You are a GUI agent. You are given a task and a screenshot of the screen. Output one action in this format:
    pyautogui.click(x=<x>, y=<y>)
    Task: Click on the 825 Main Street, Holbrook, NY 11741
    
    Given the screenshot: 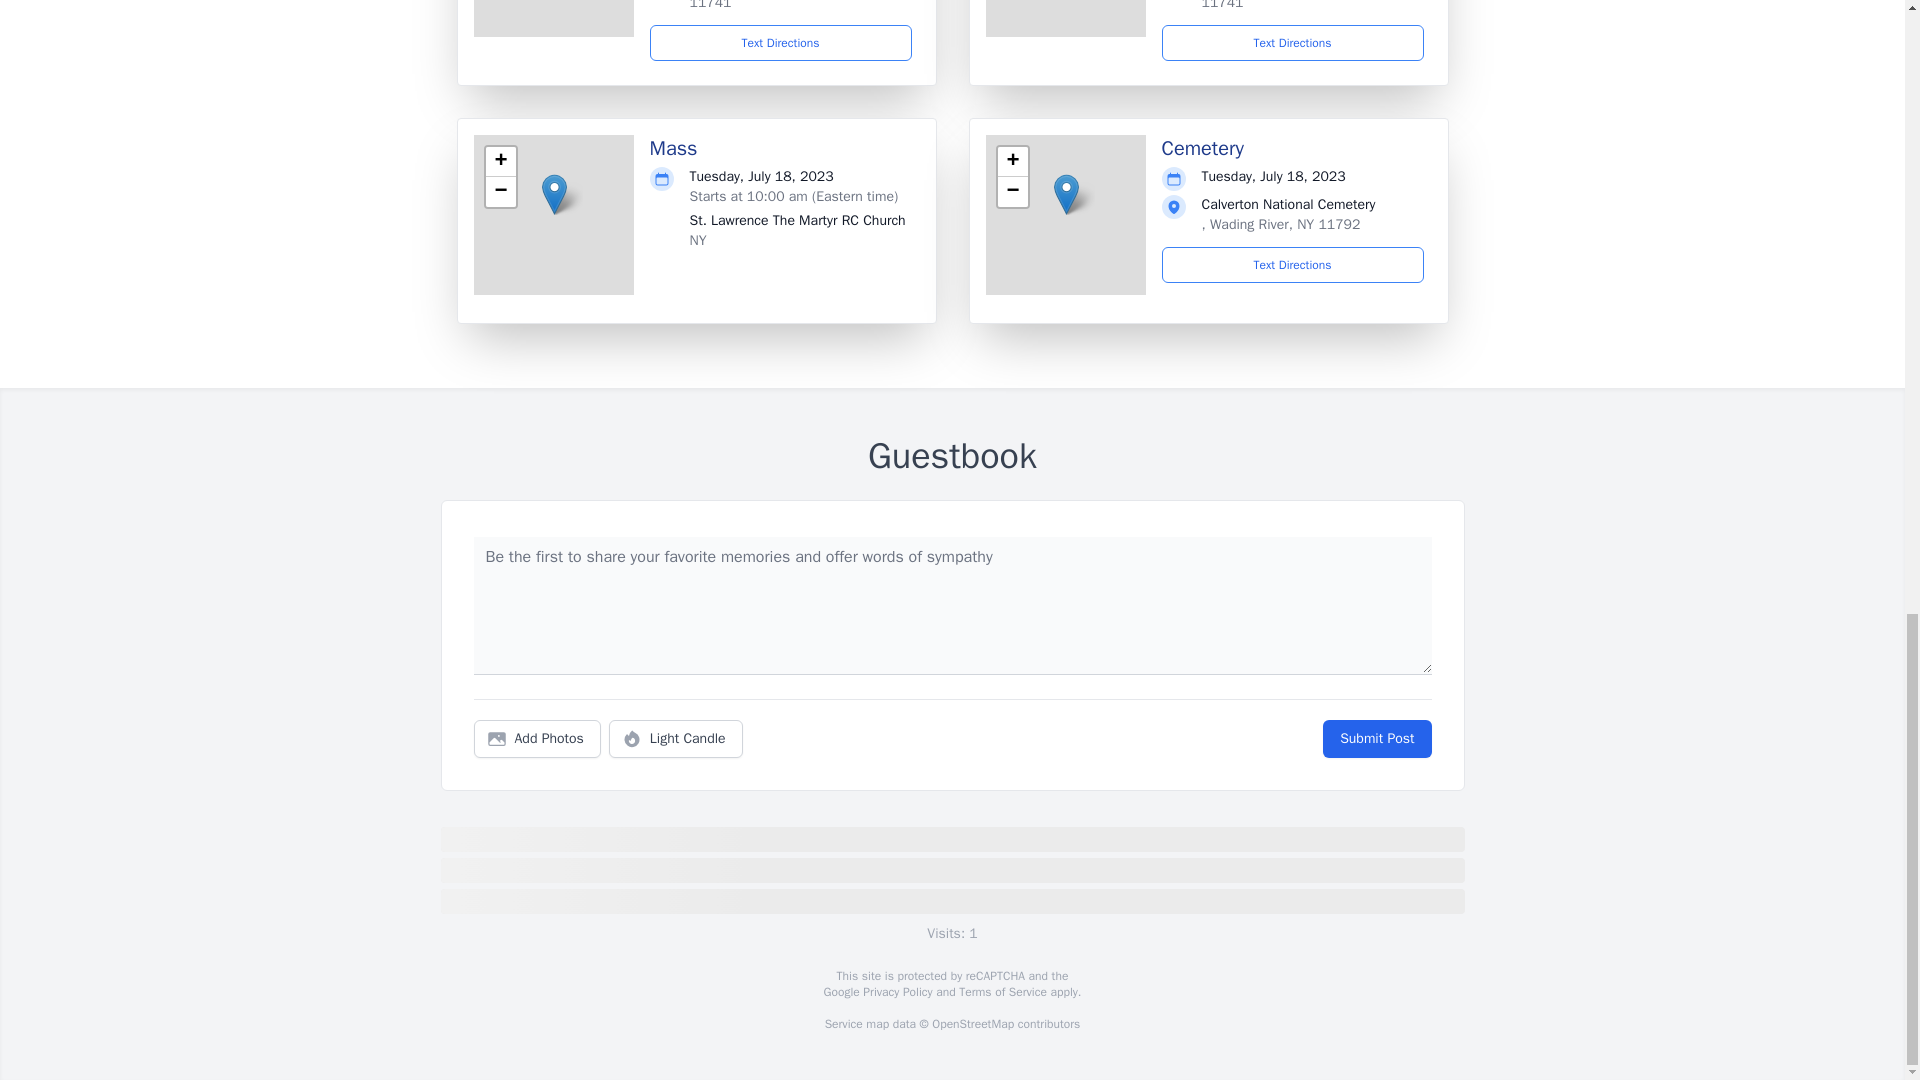 What is the action you would take?
    pyautogui.click(x=784, y=5)
    